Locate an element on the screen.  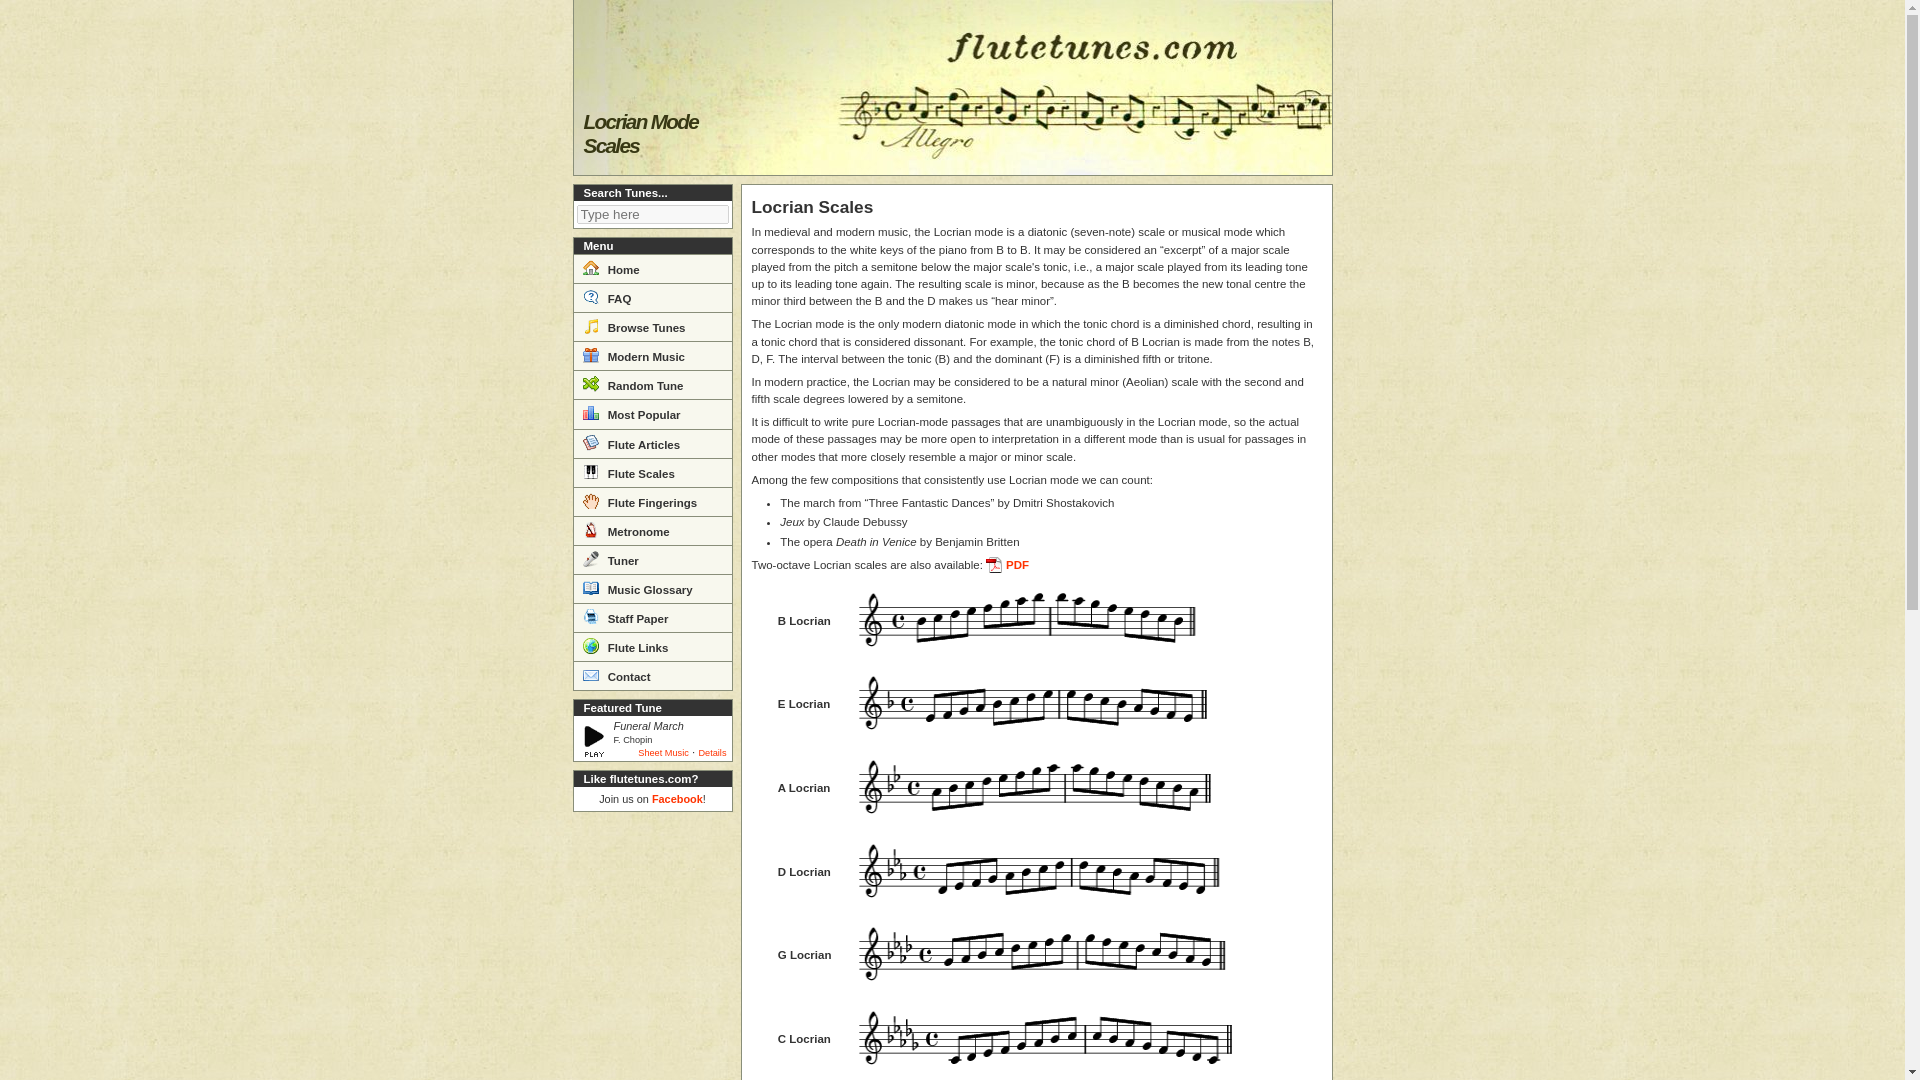
PDF is located at coordinates (1008, 565).